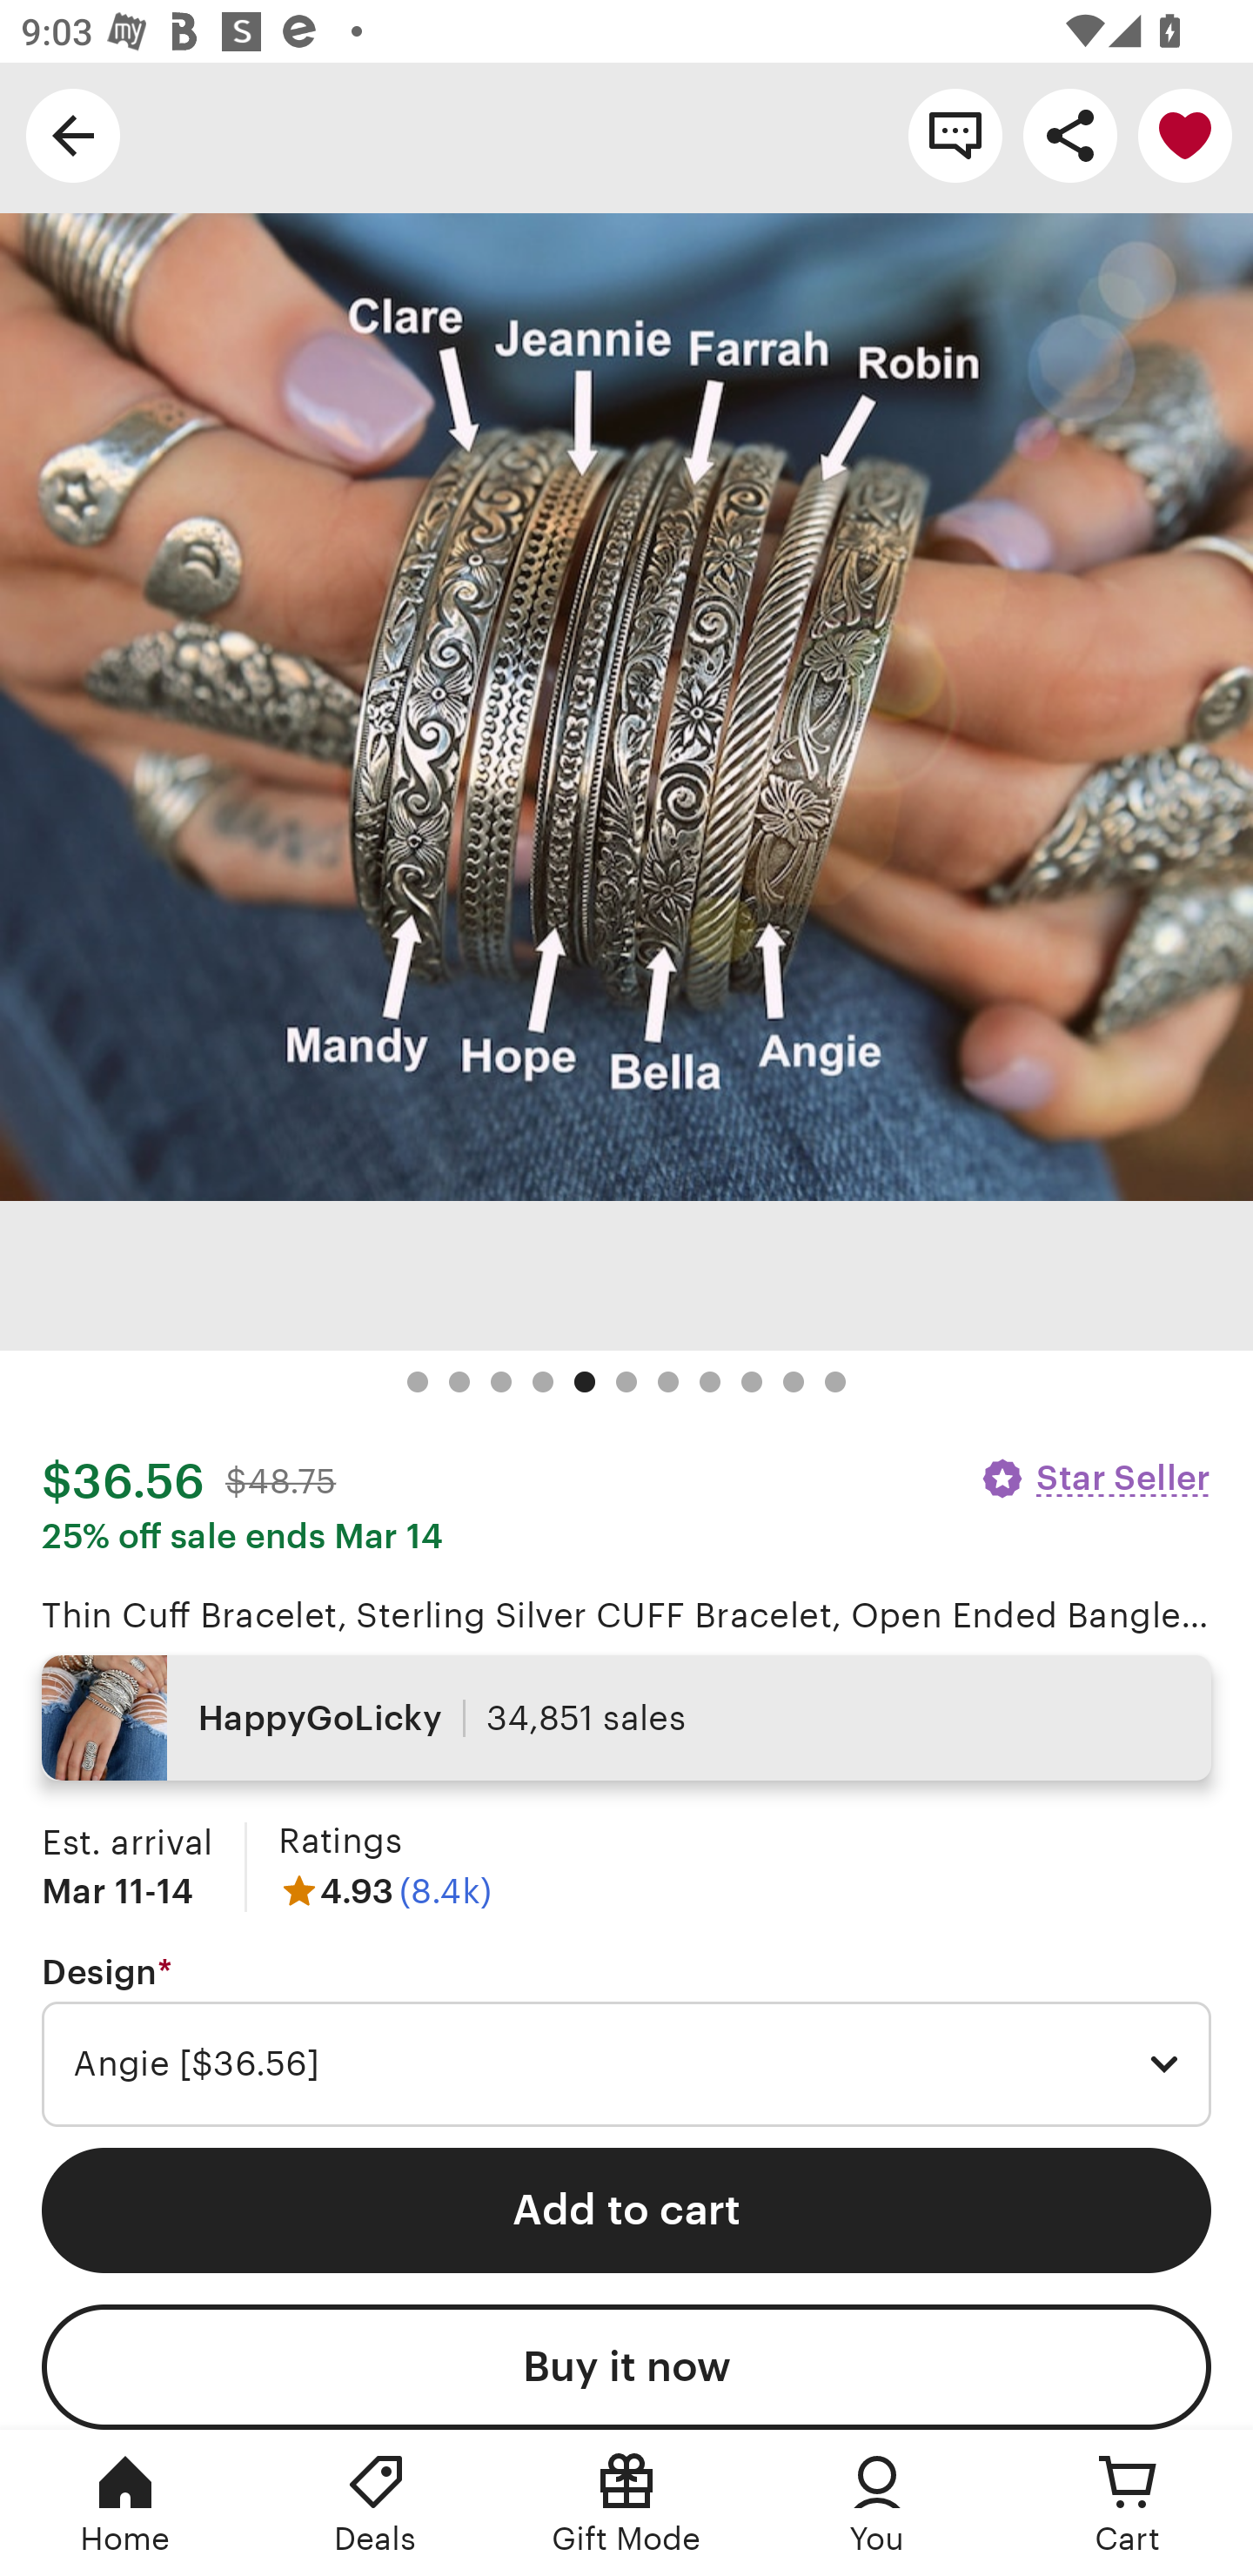 The image size is (1253, 2576). Describe the element at coordinates (877, 2503) in the screenshot. I see `You` at that location.